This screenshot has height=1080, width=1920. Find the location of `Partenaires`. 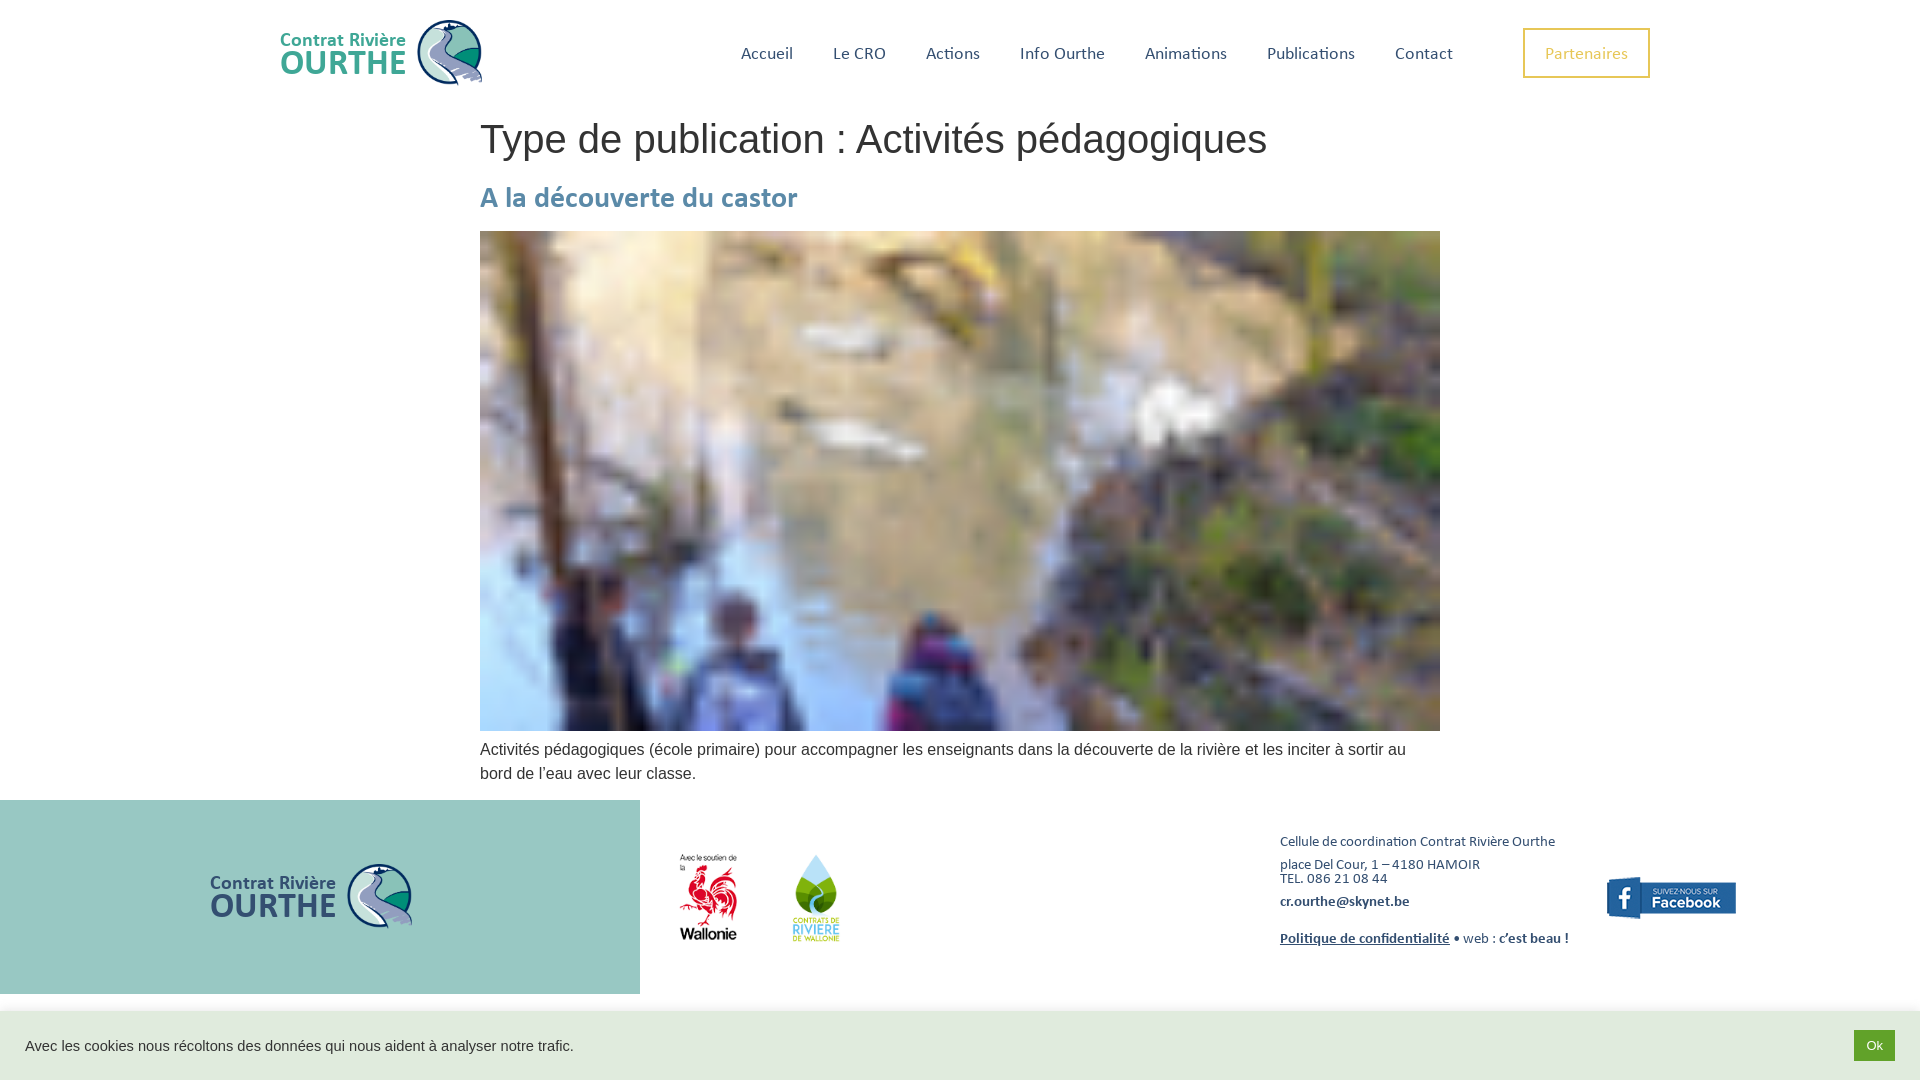

Partenaires is located at coordinates (1586, 53).